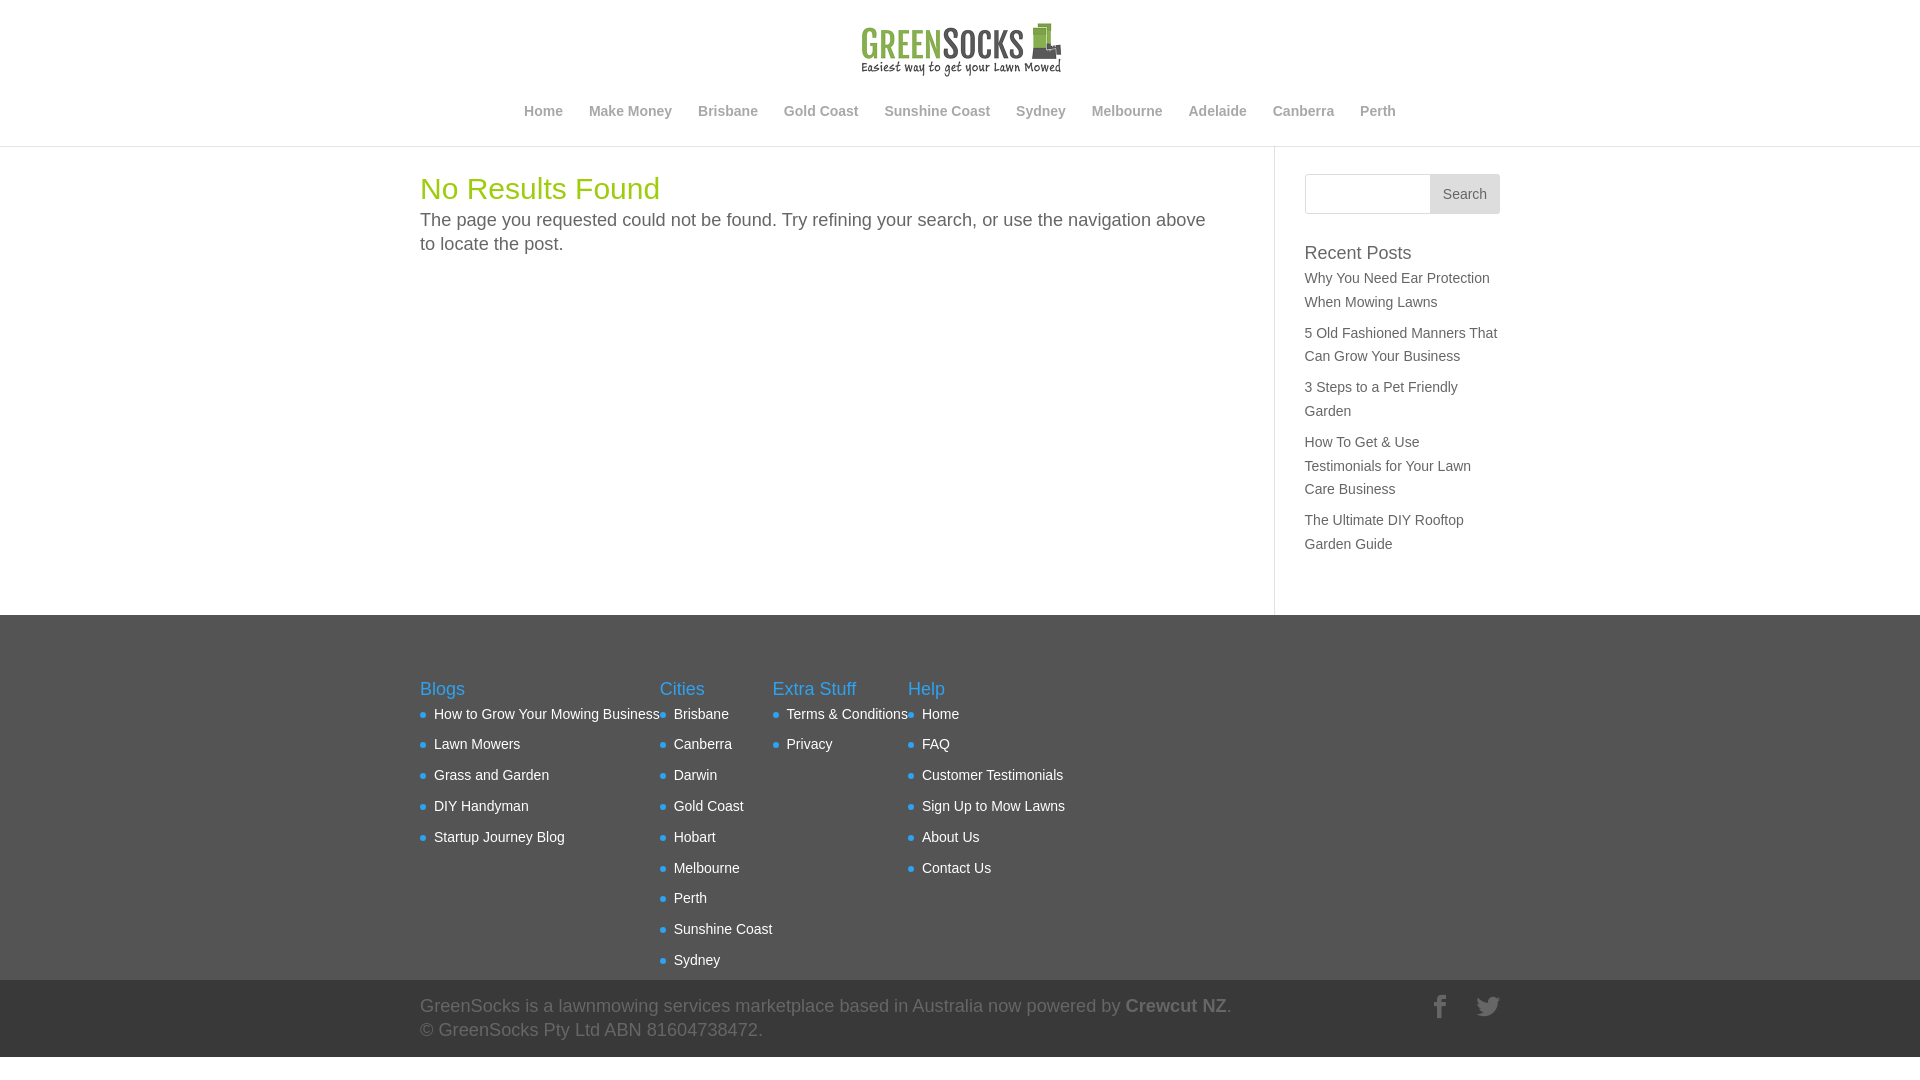 Image resolution: width=1920 pixels, height=1080 pixels. What do you see at coordinates (848, 714) in the screenshot?
I see `Terms & Conditions` at bounding box center [848, 714].